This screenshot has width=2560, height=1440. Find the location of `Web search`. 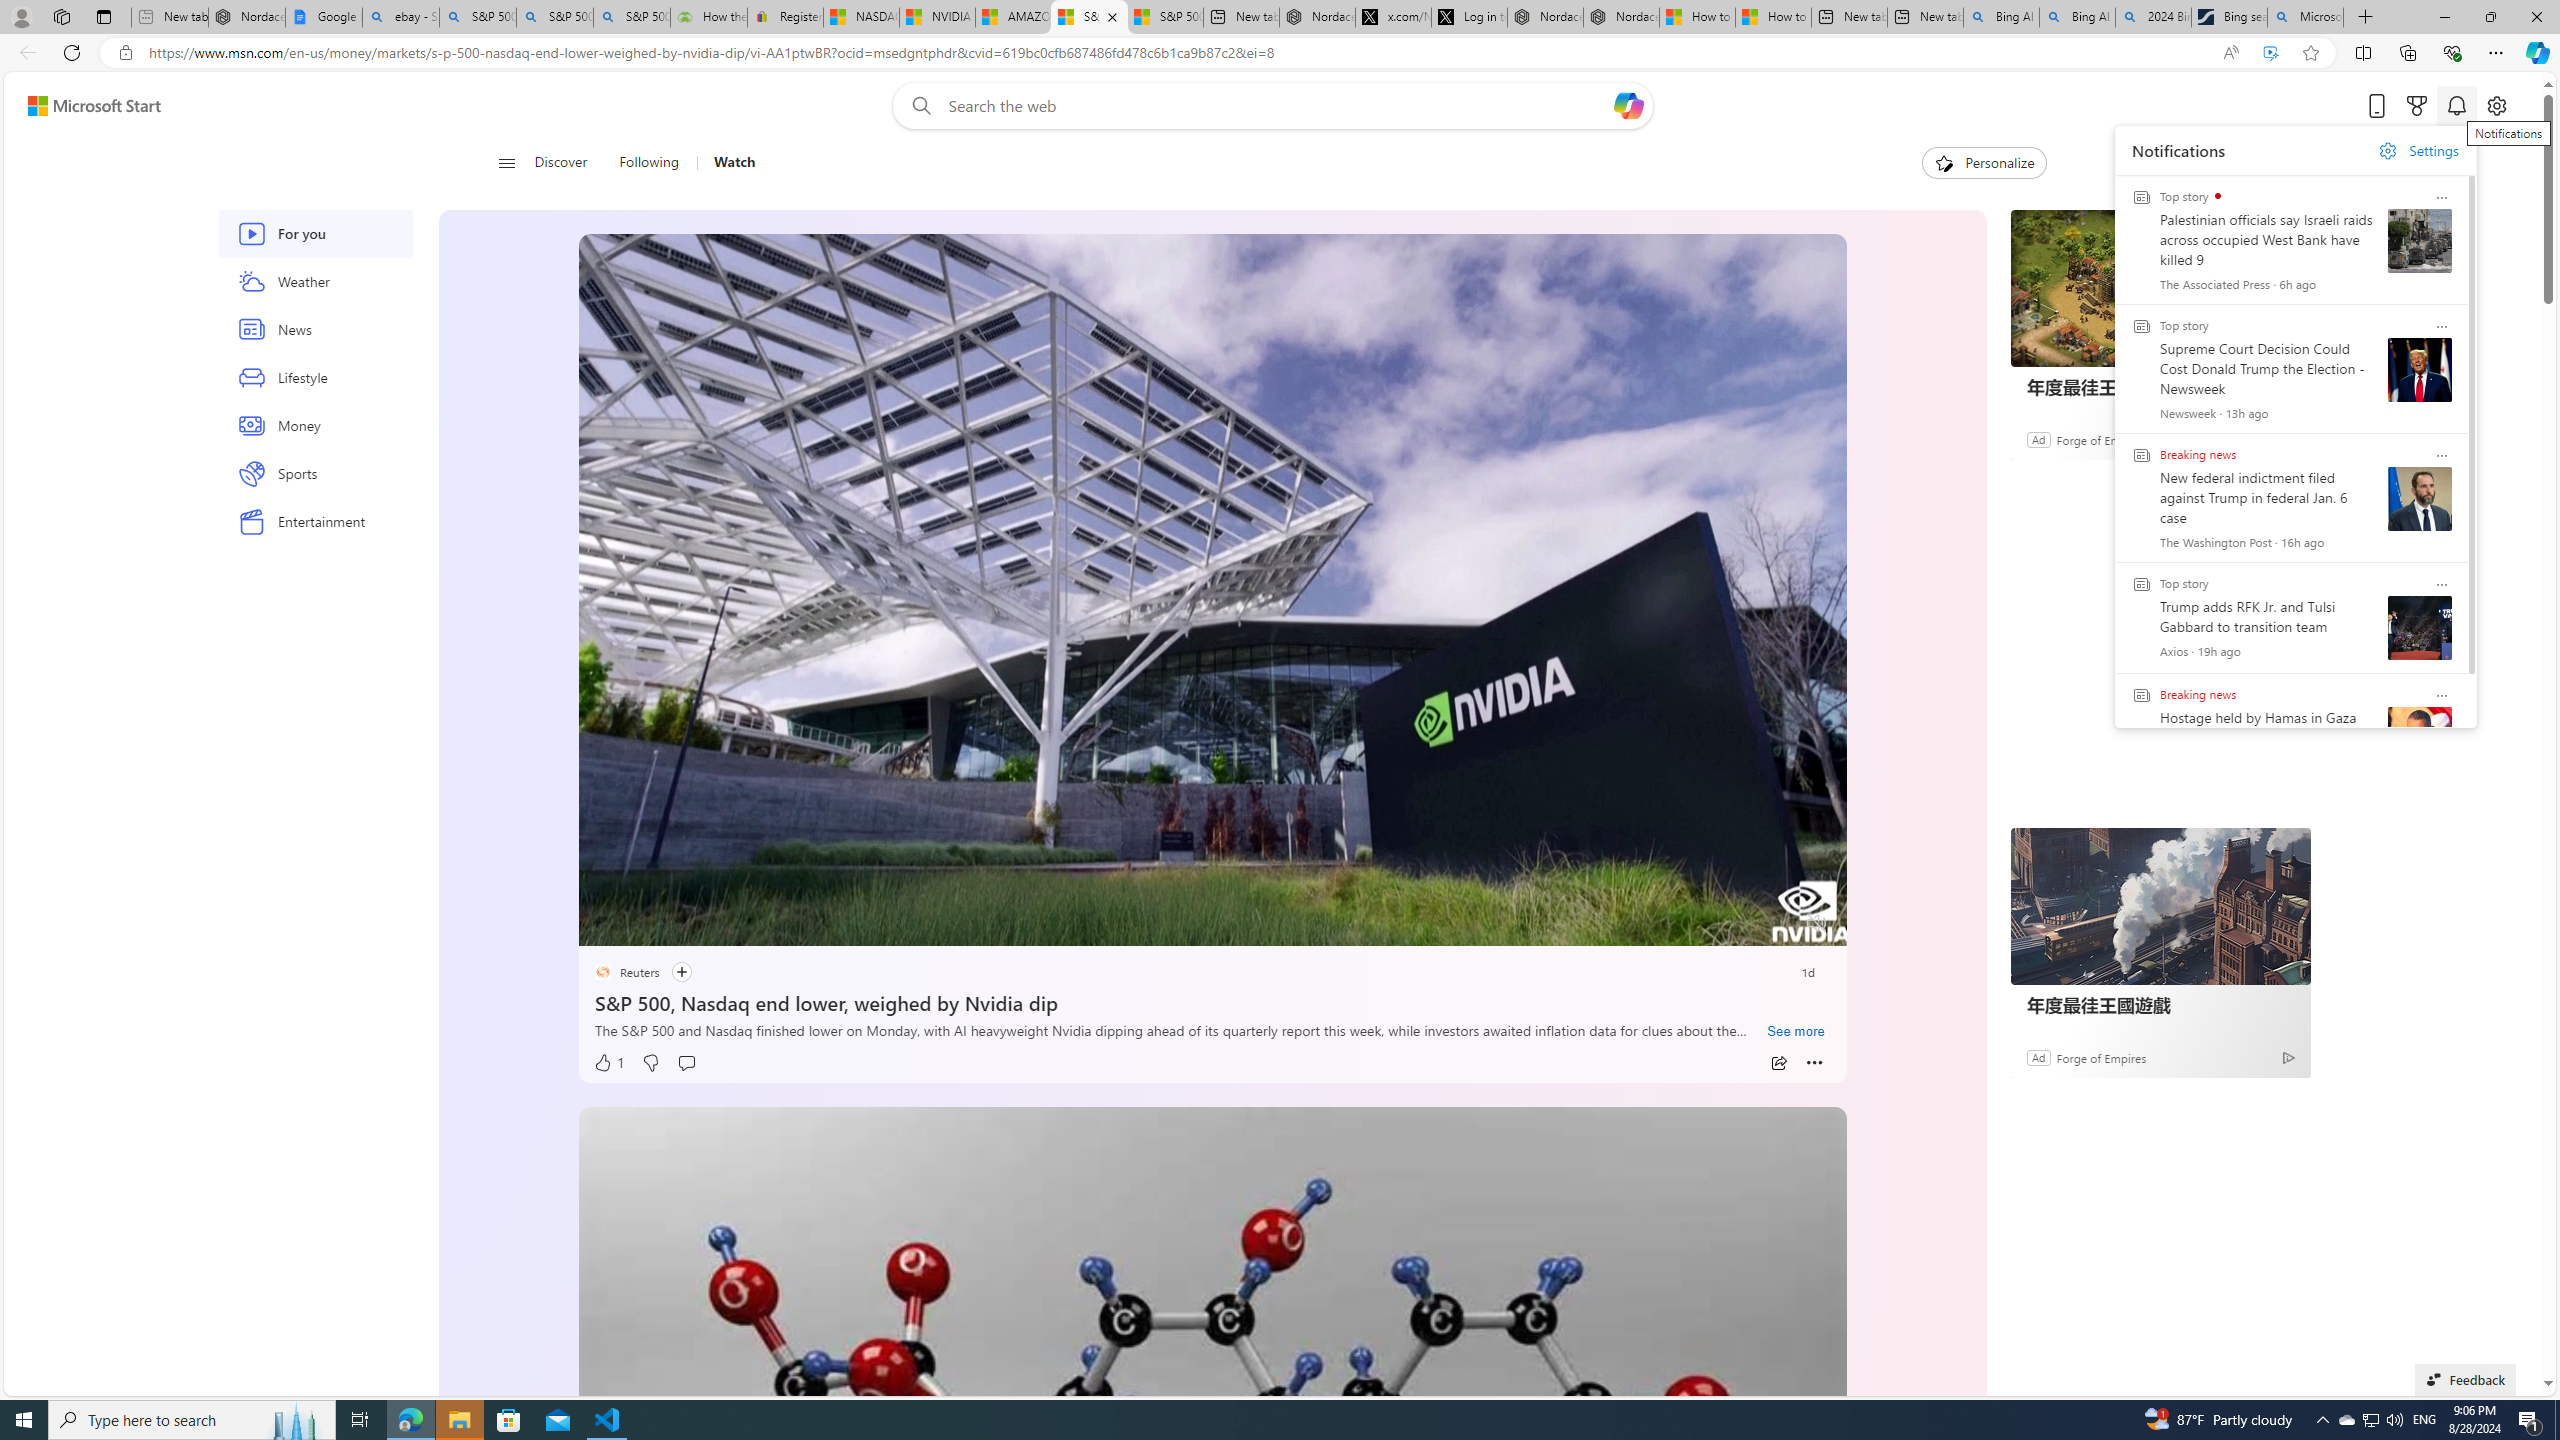

Web search is located at coordinates (916, 106).